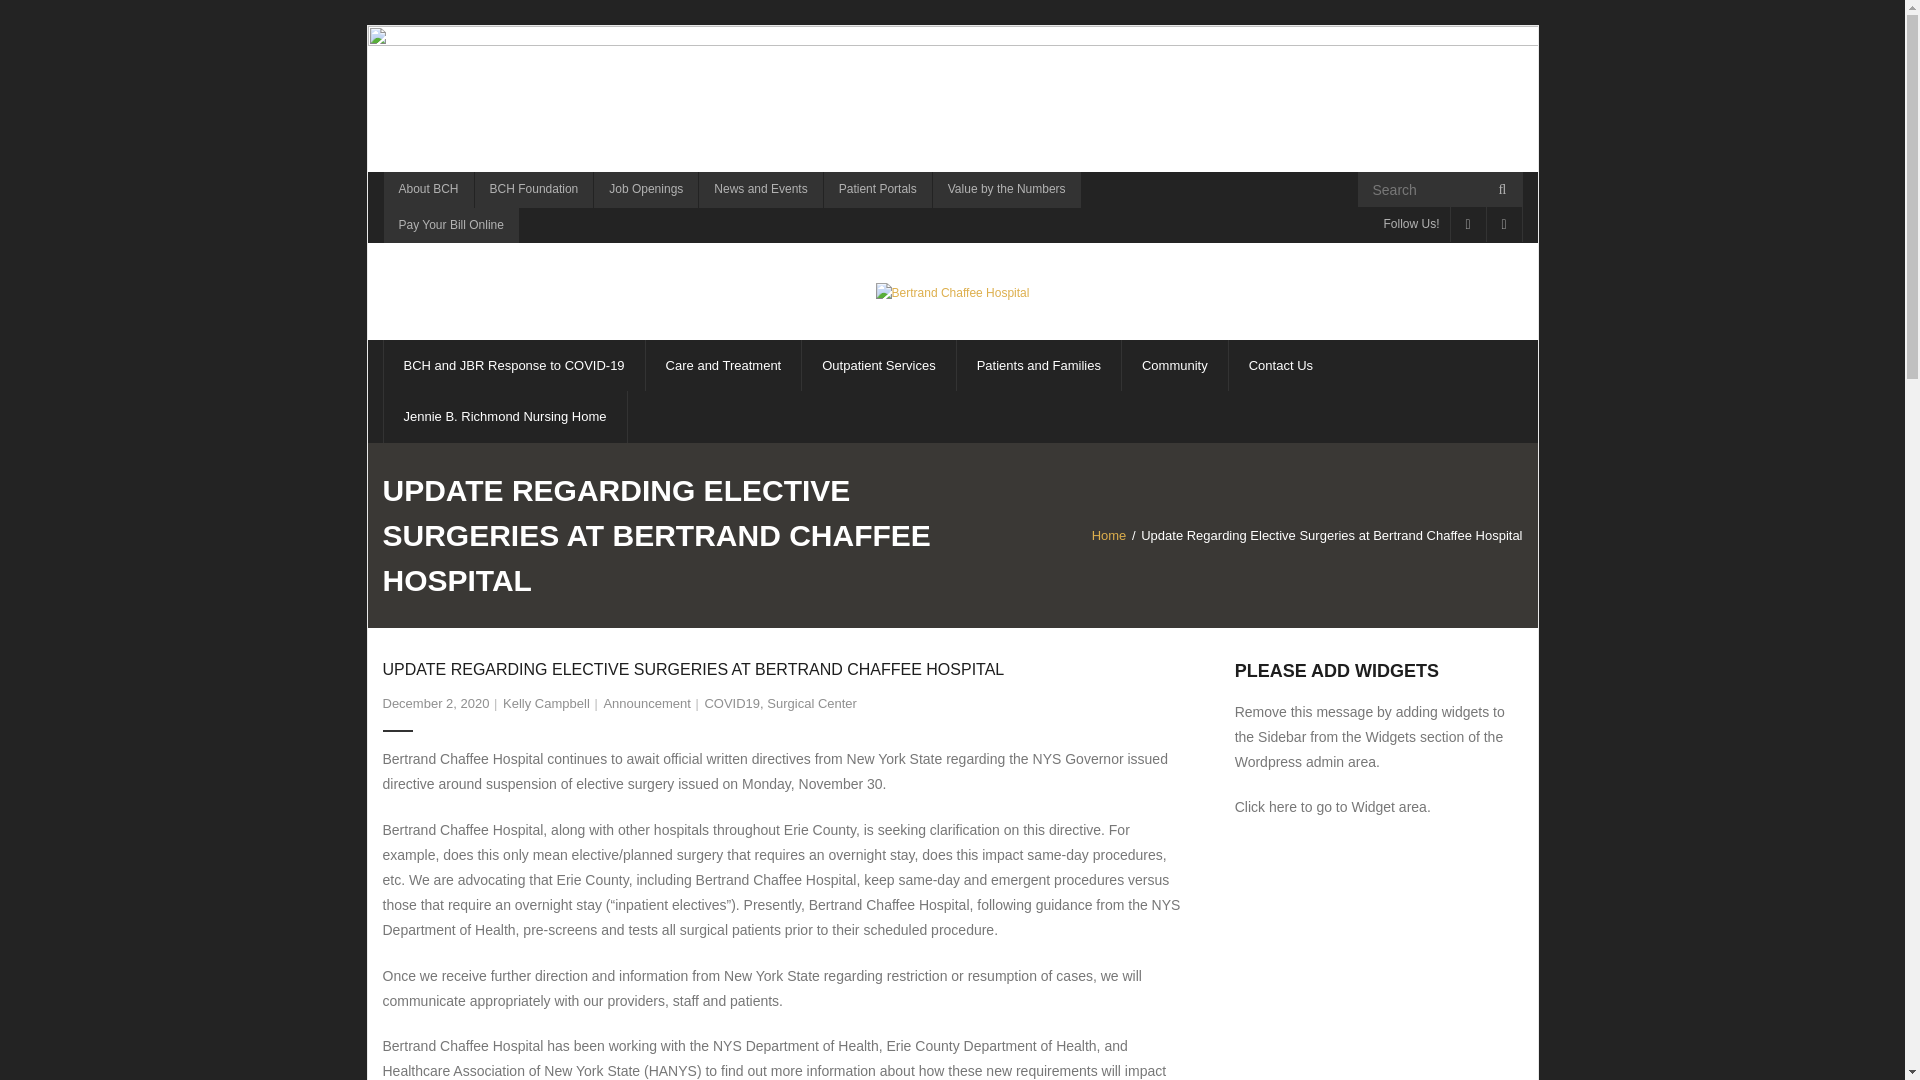  I want to click on Pay Your Bill Online, so click(450, 226).